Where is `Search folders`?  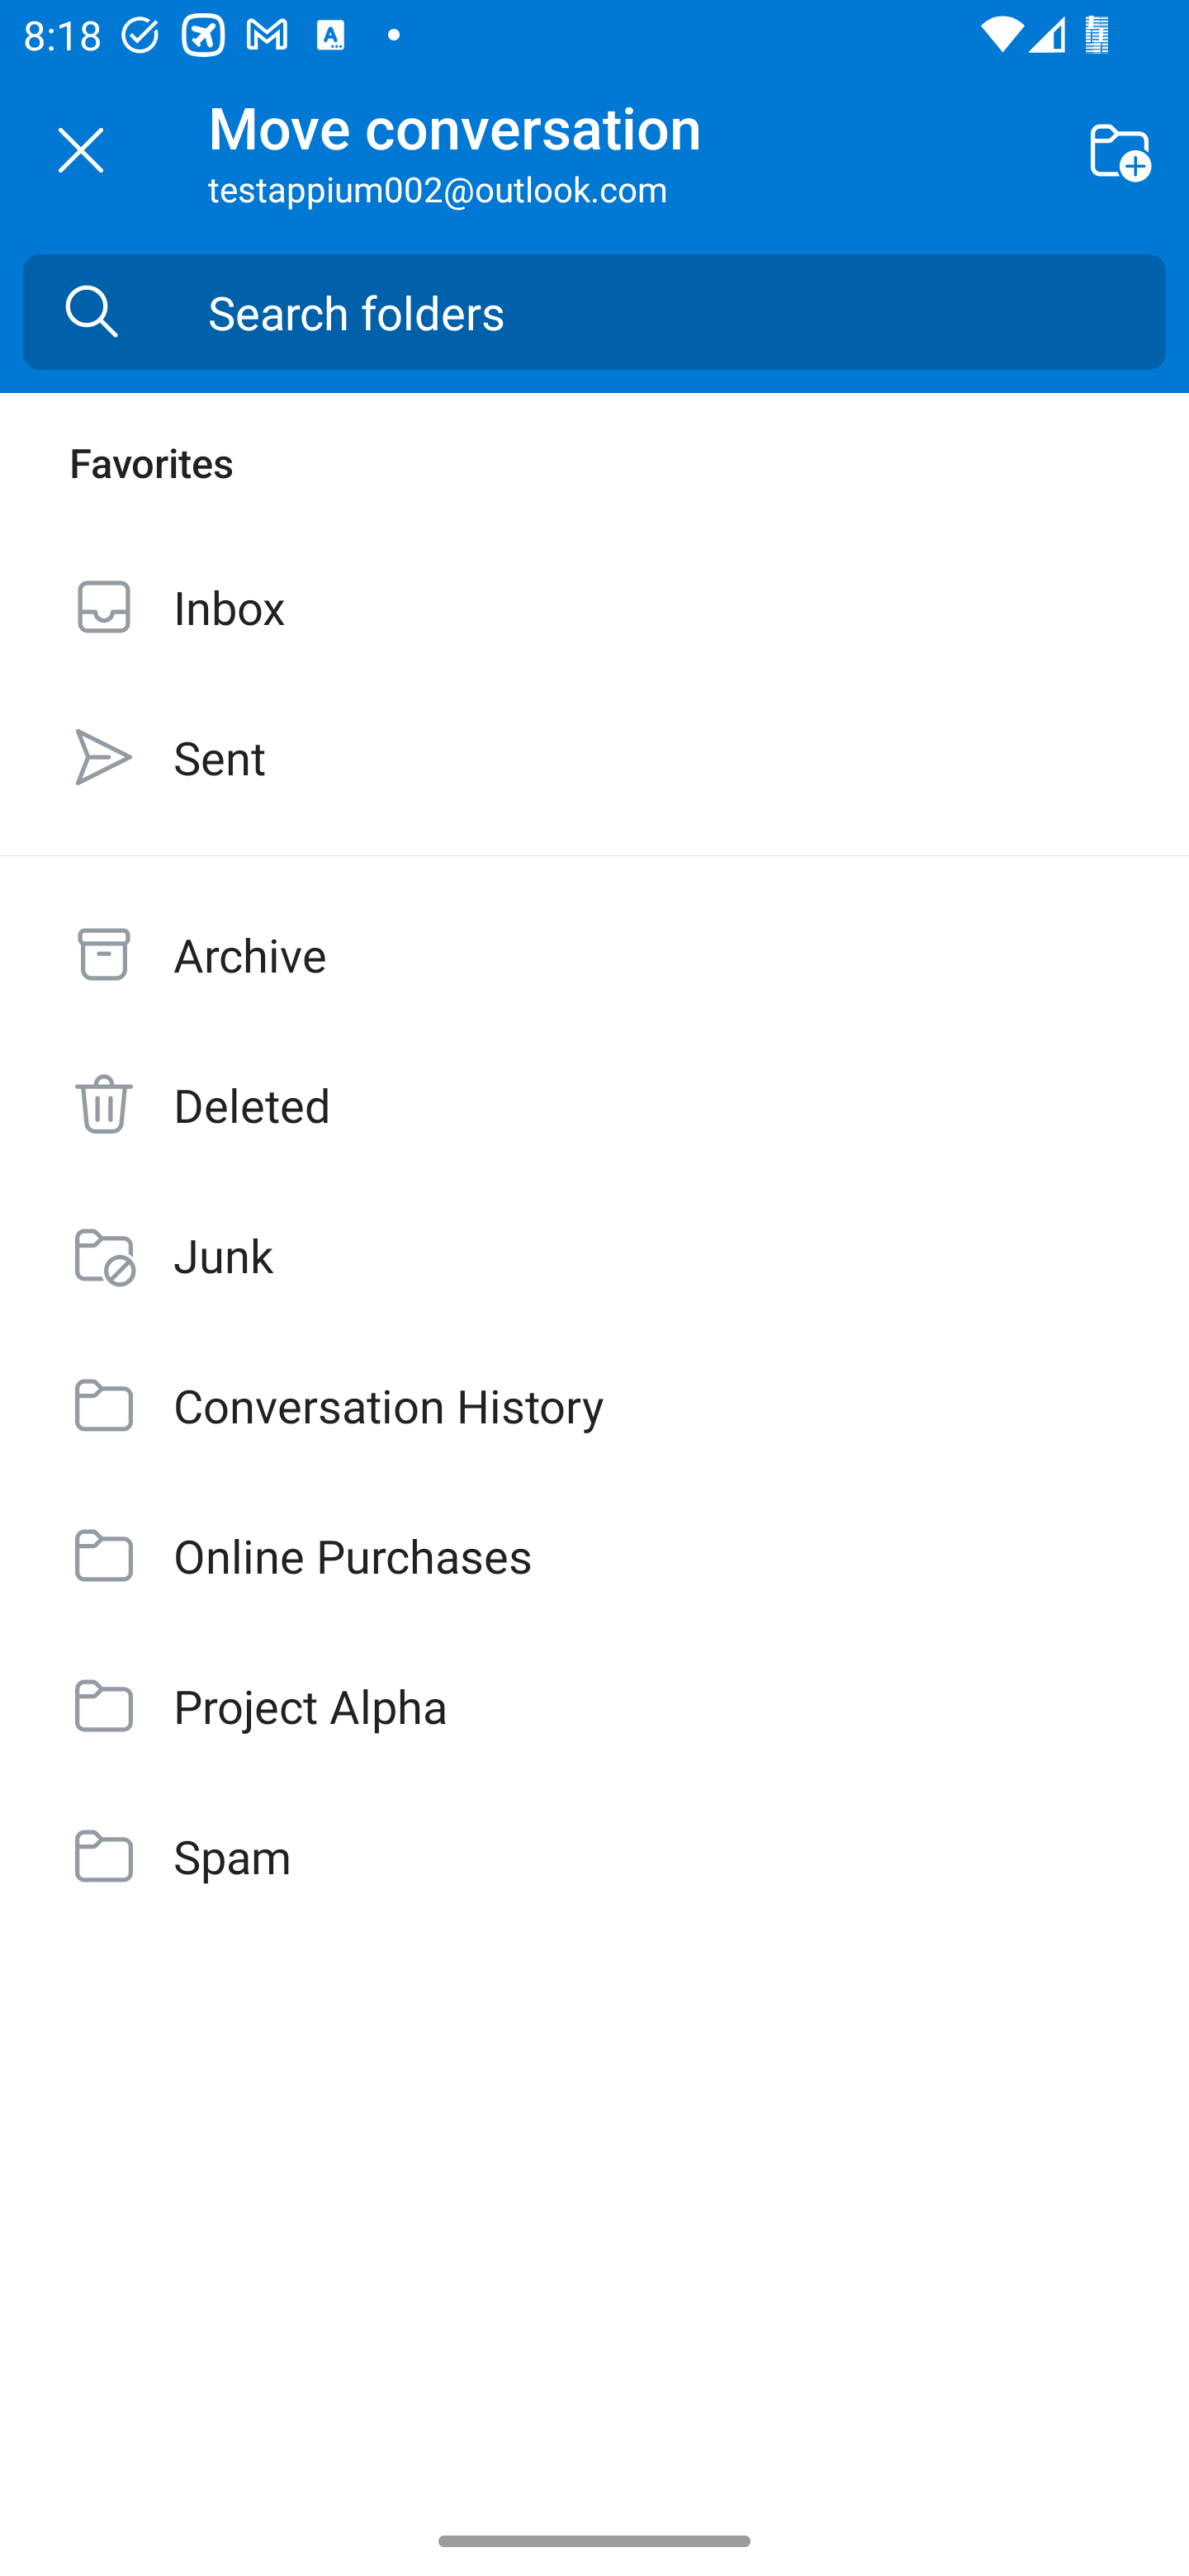 Search folders is located at coordinates (687, 312).